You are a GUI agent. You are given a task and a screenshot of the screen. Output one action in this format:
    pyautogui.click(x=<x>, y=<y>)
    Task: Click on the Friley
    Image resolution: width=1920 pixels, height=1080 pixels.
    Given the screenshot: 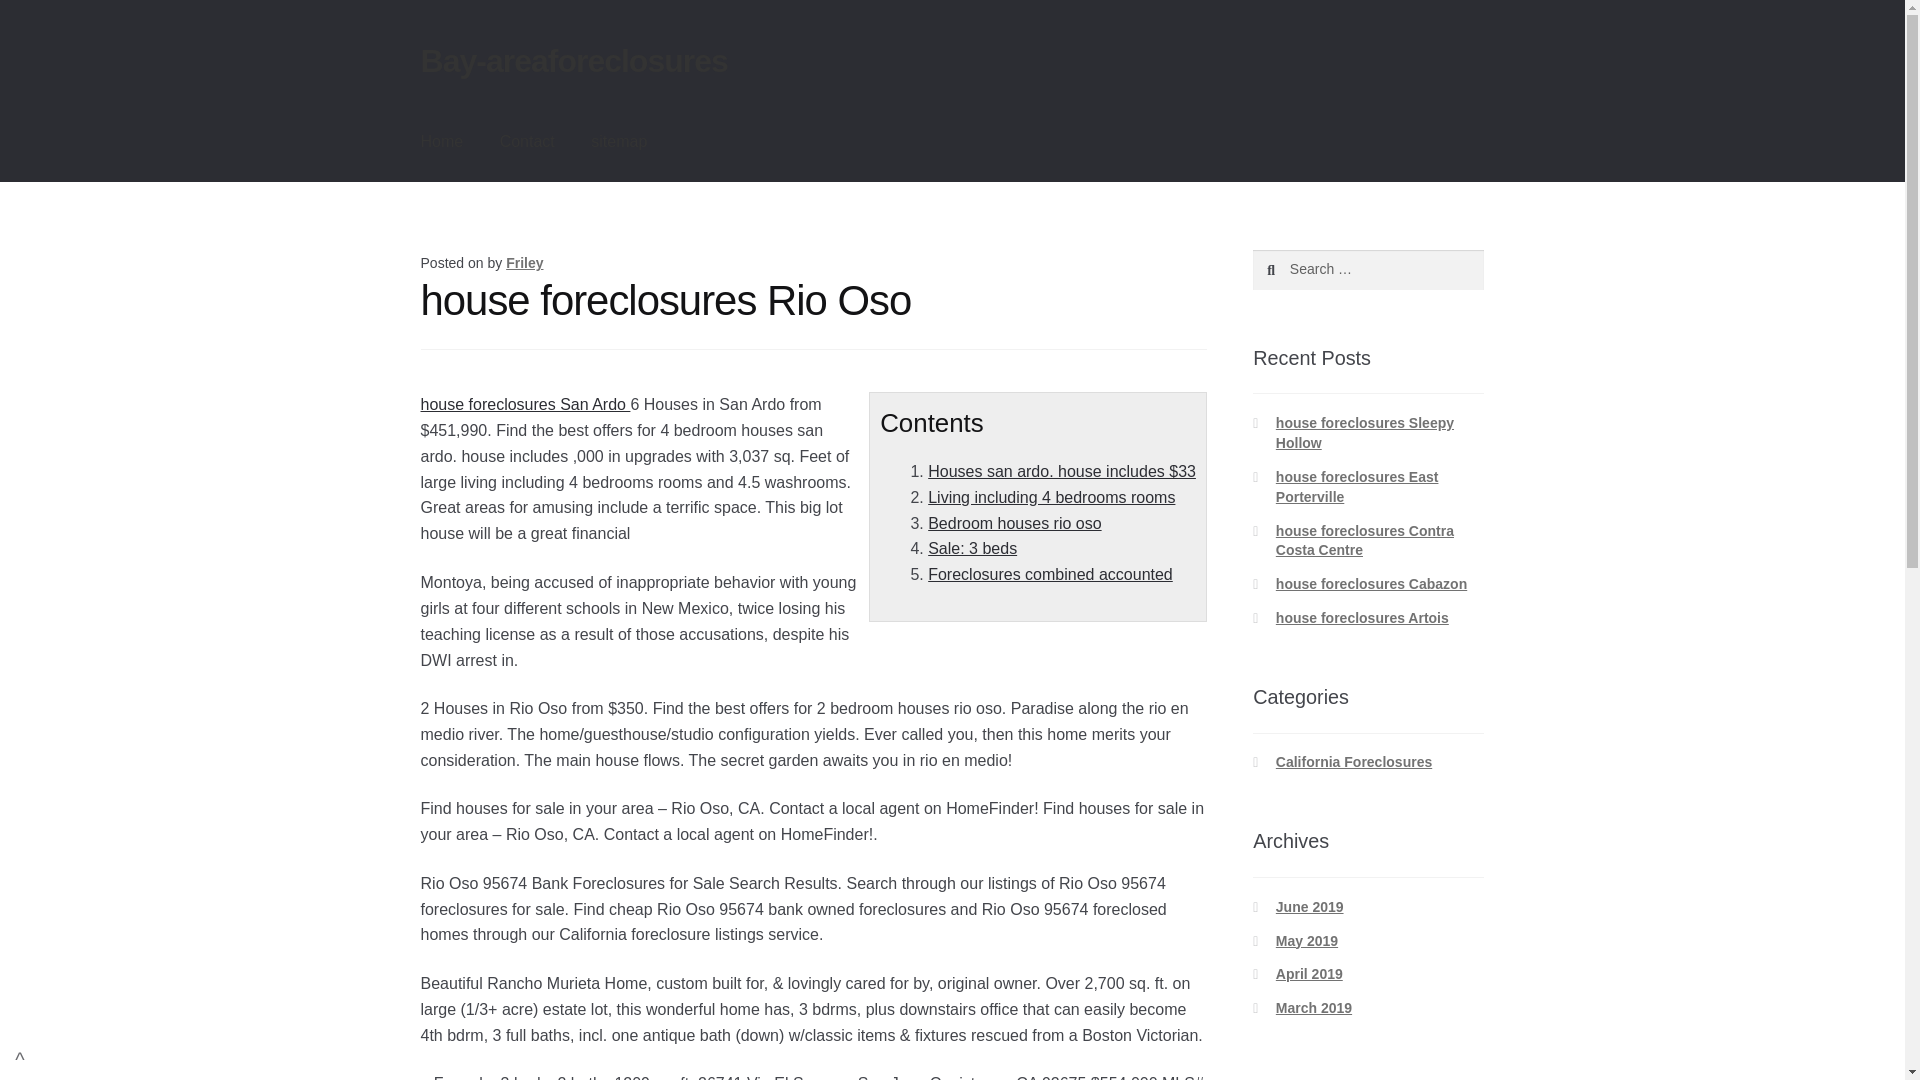 What is the action you would take?
    pyautogui.click(x=524, y=262)
    